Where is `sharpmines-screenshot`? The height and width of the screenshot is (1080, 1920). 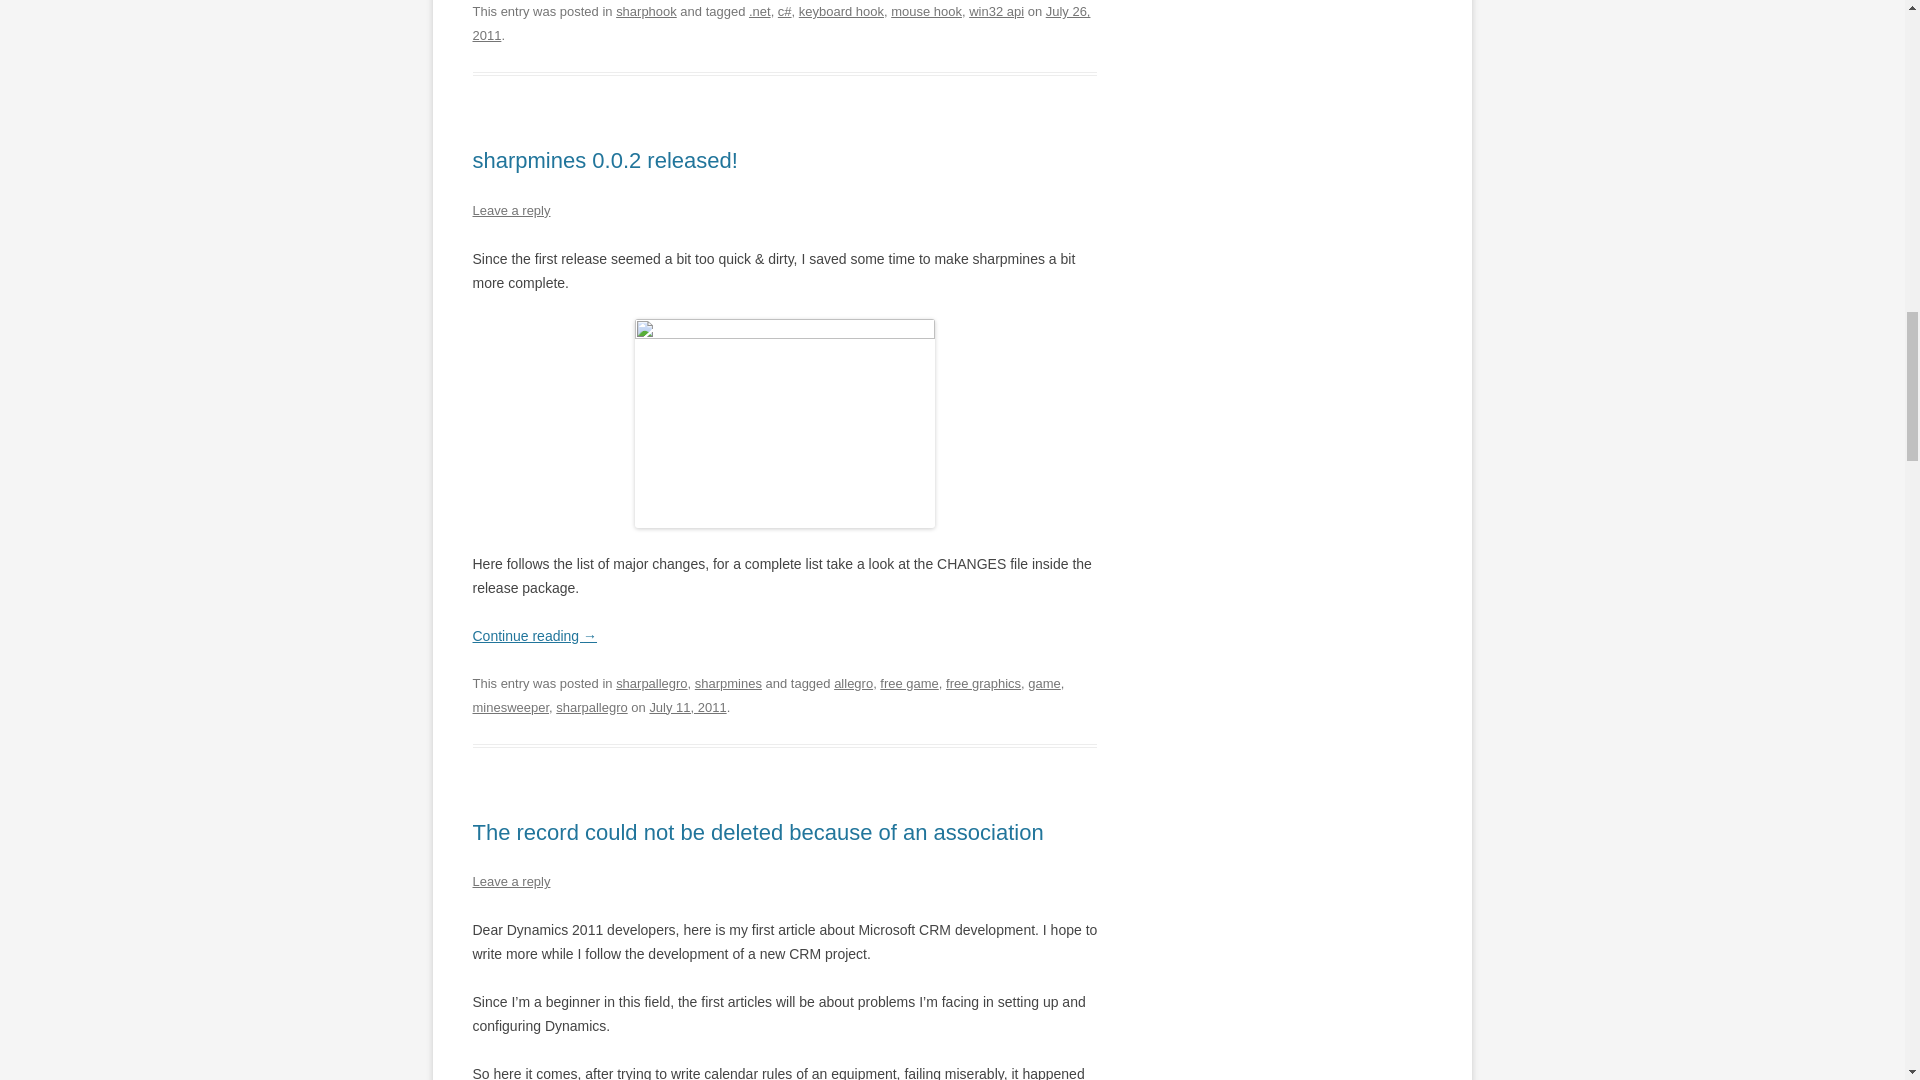 sharpmines-screenshot is located at coordinates (785, 423).